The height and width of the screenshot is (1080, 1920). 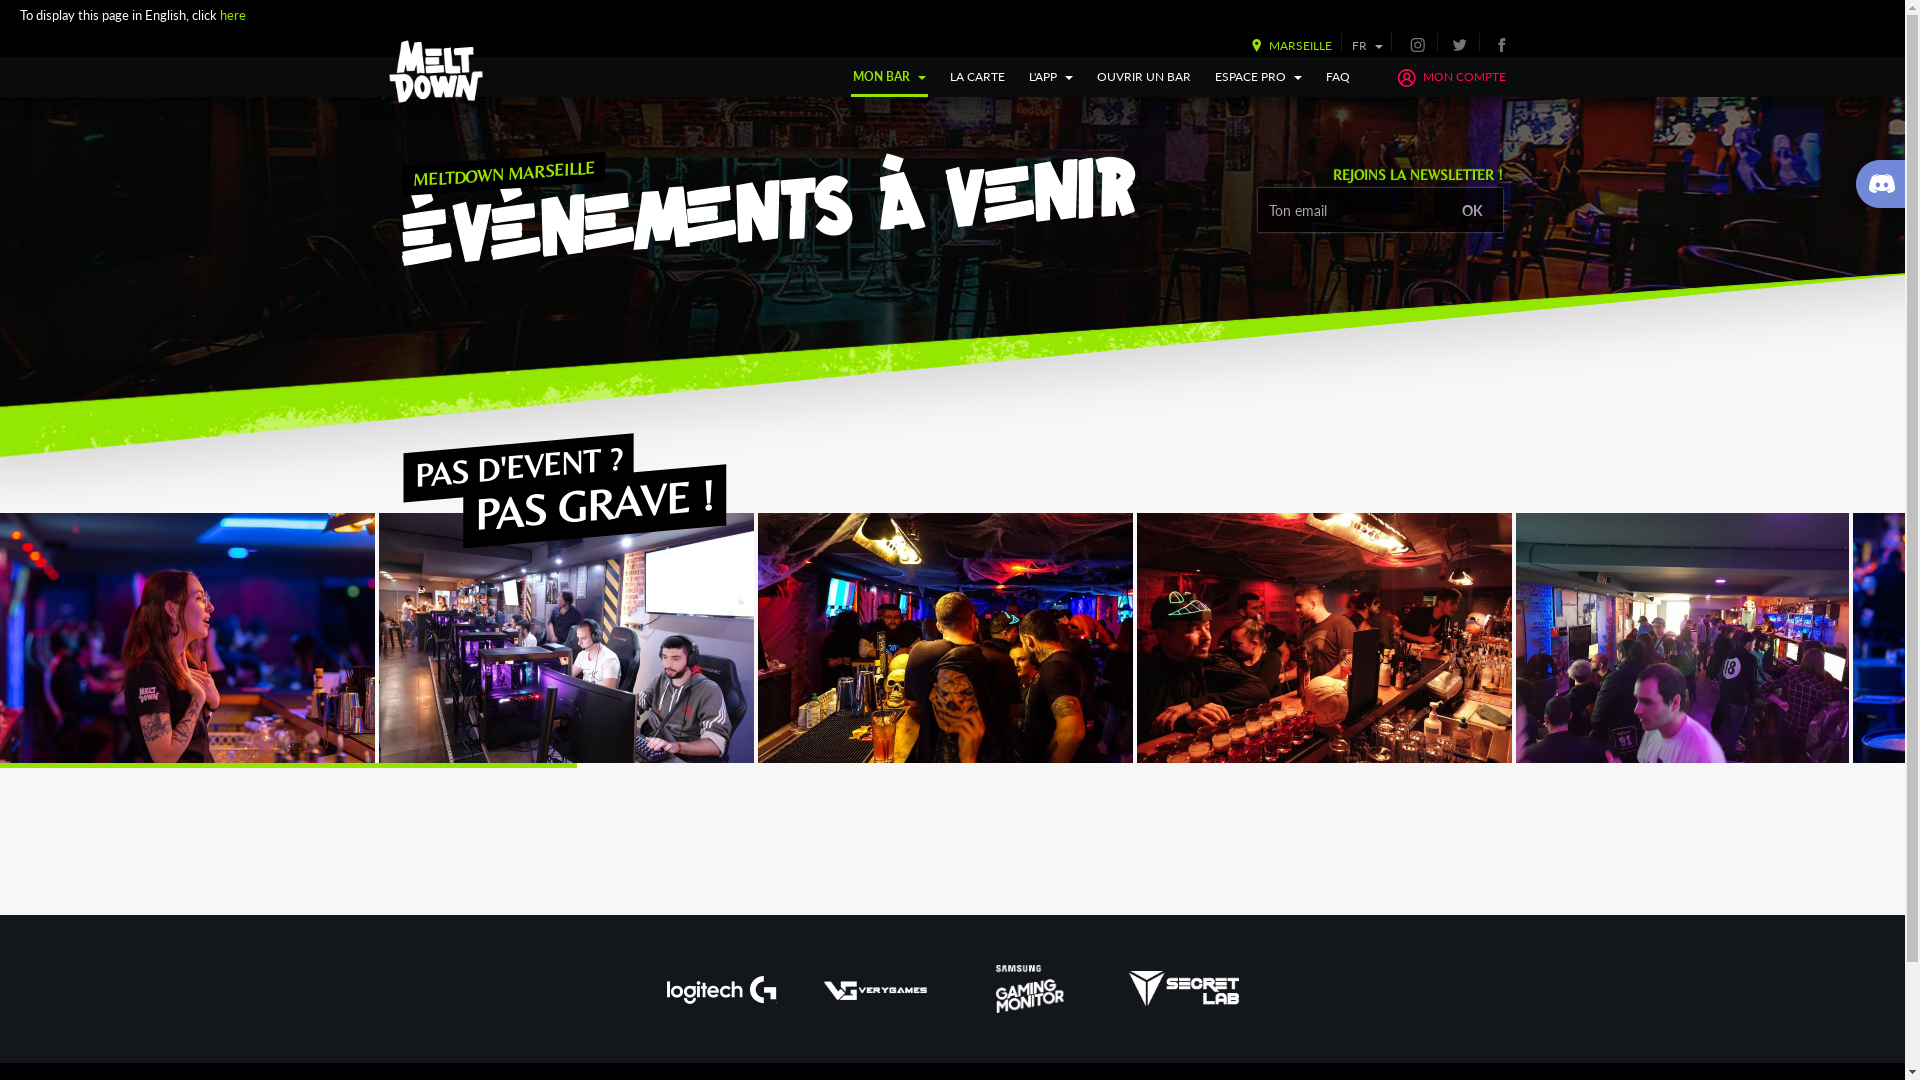 What do you see at coordinates (1051, 77) in the screenshot?
I see `L'APP` at bounding box center [1051, 77].